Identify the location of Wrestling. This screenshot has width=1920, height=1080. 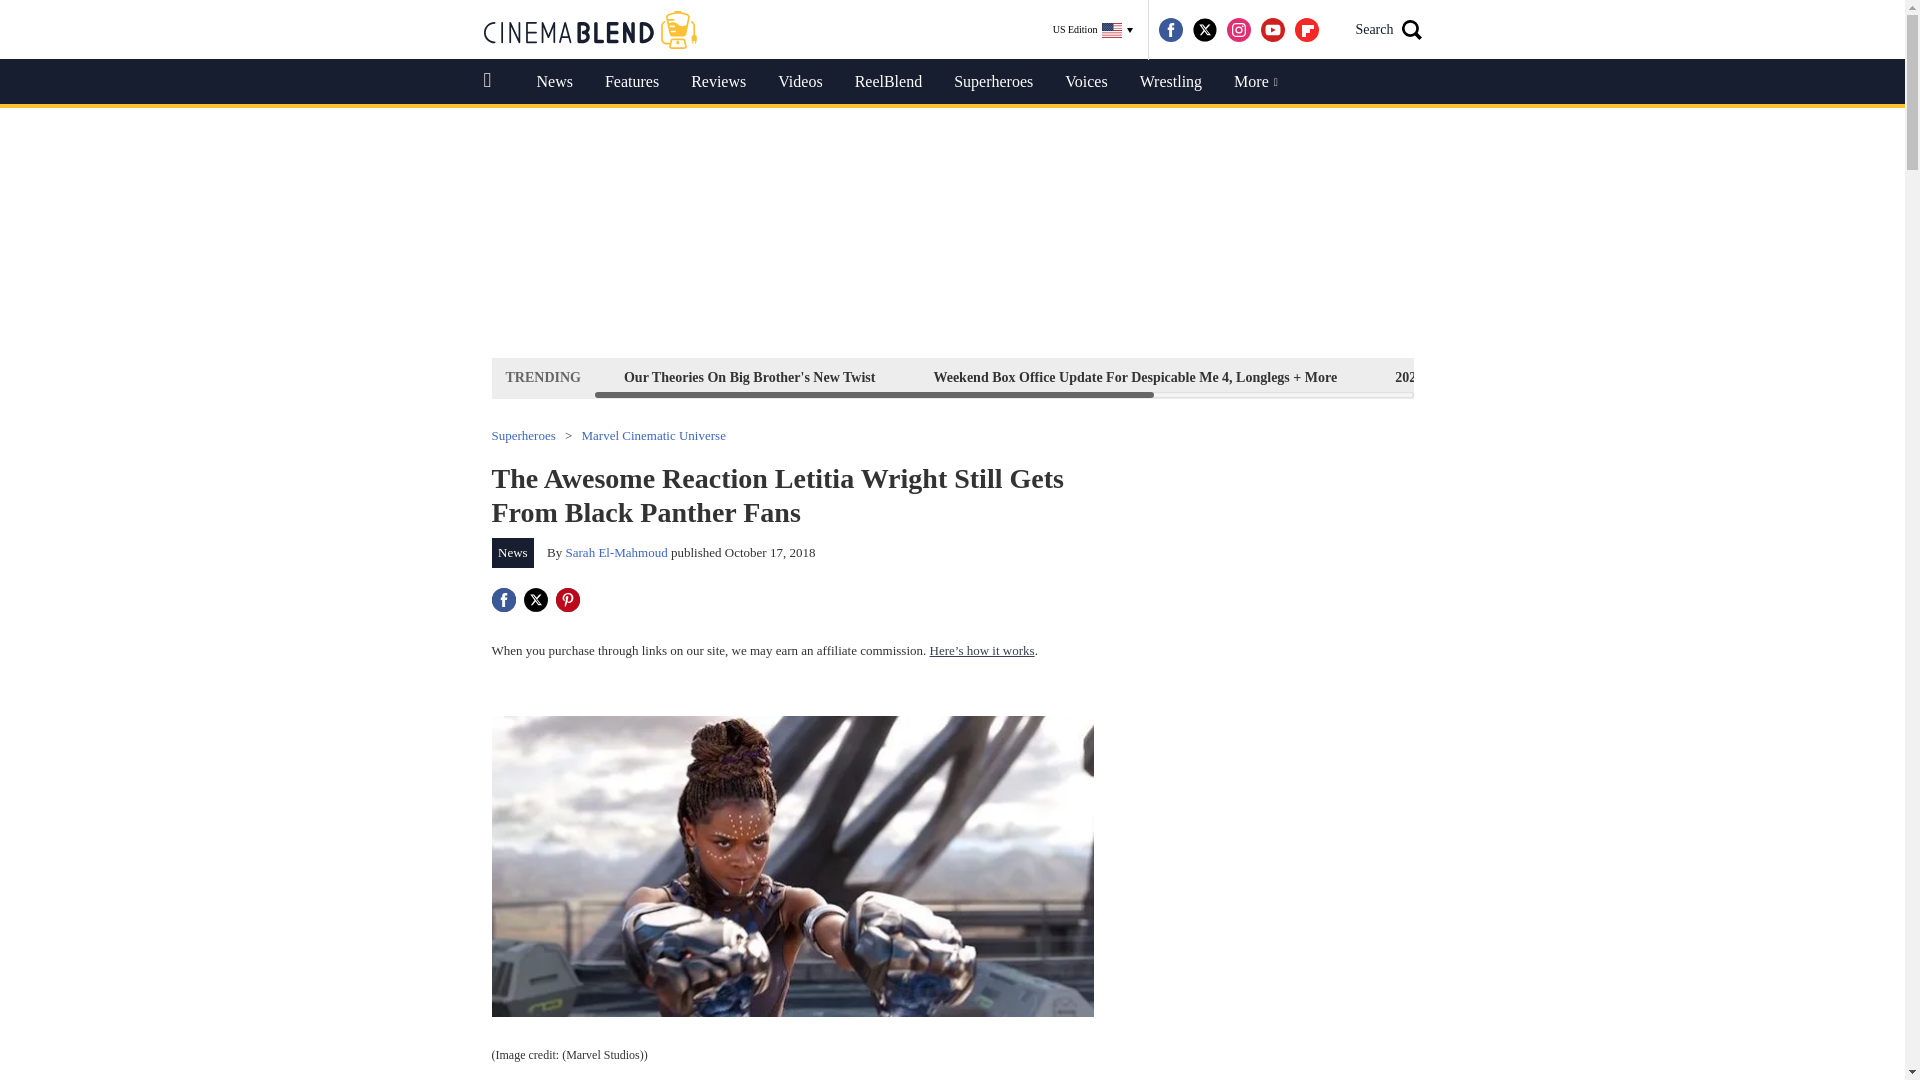
(1170, 82).